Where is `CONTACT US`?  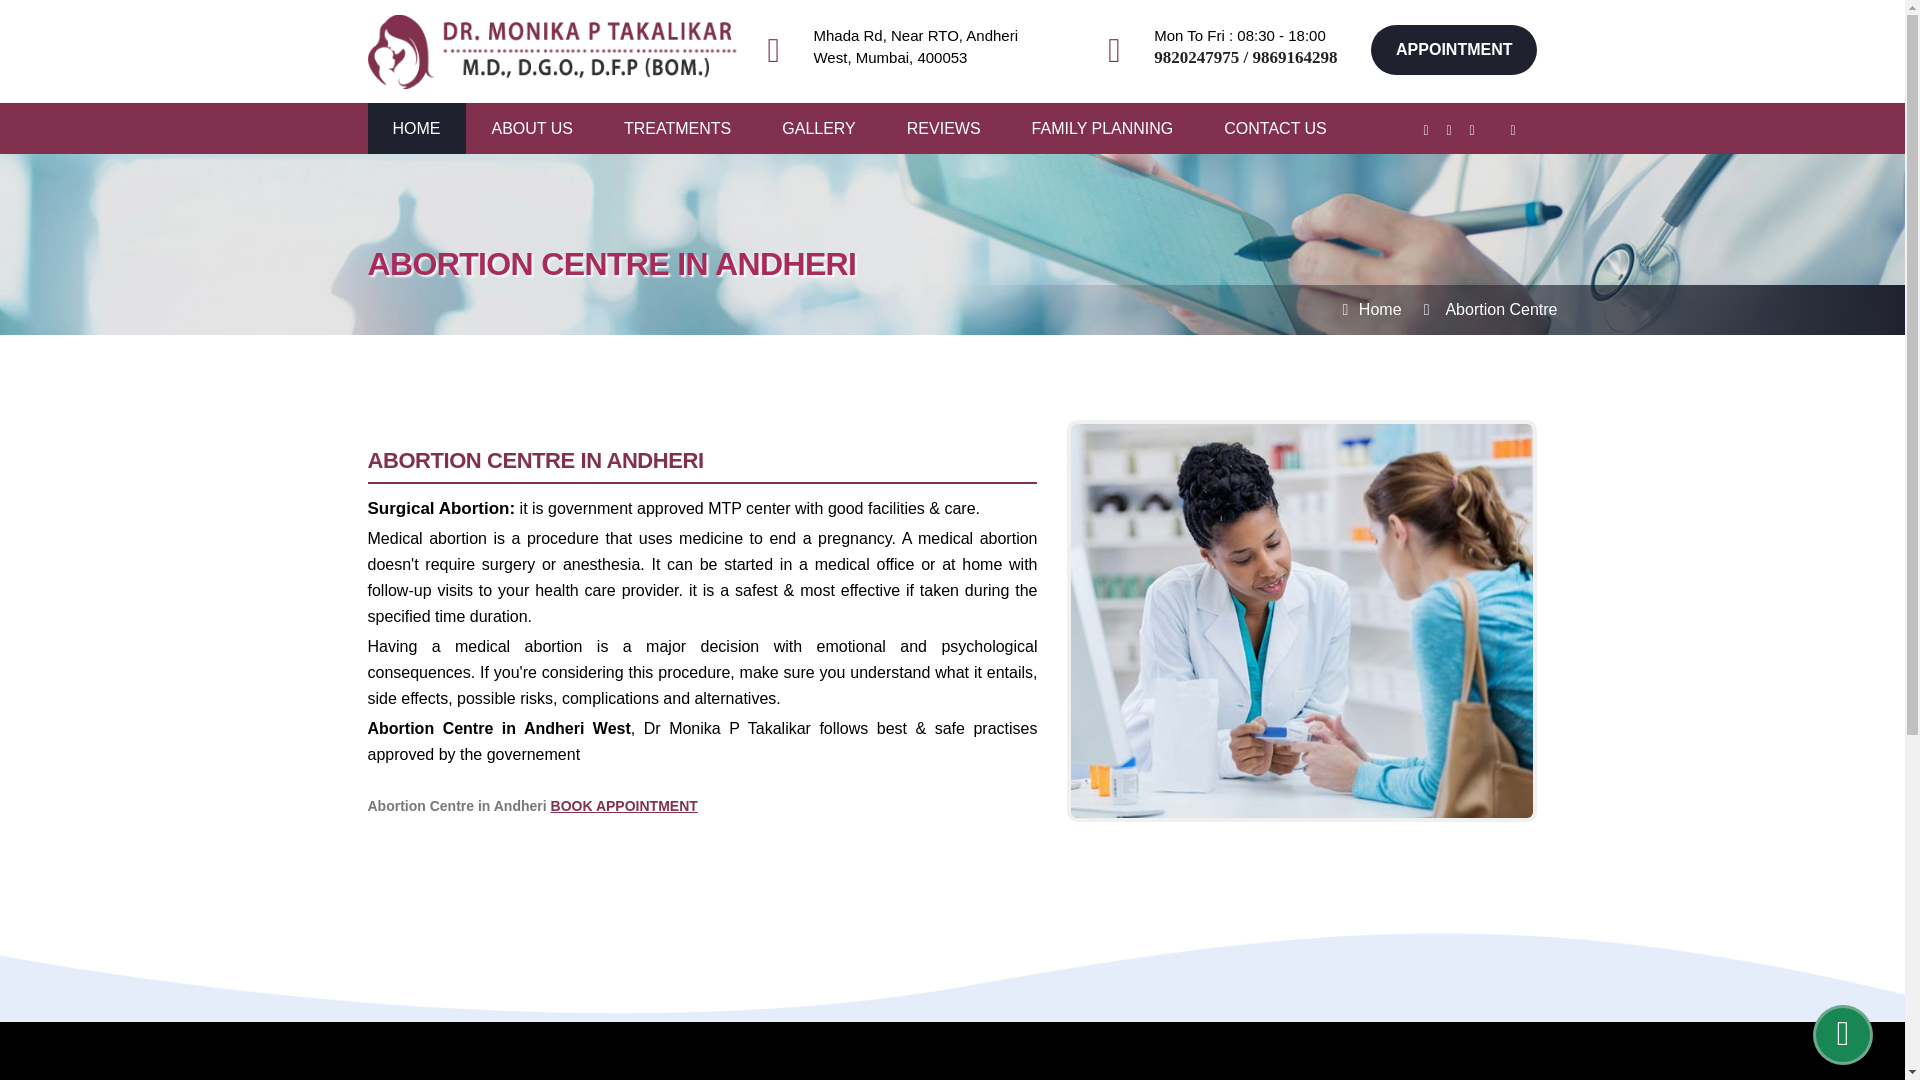 CONTACT US is located at coordinates (1275, 128).